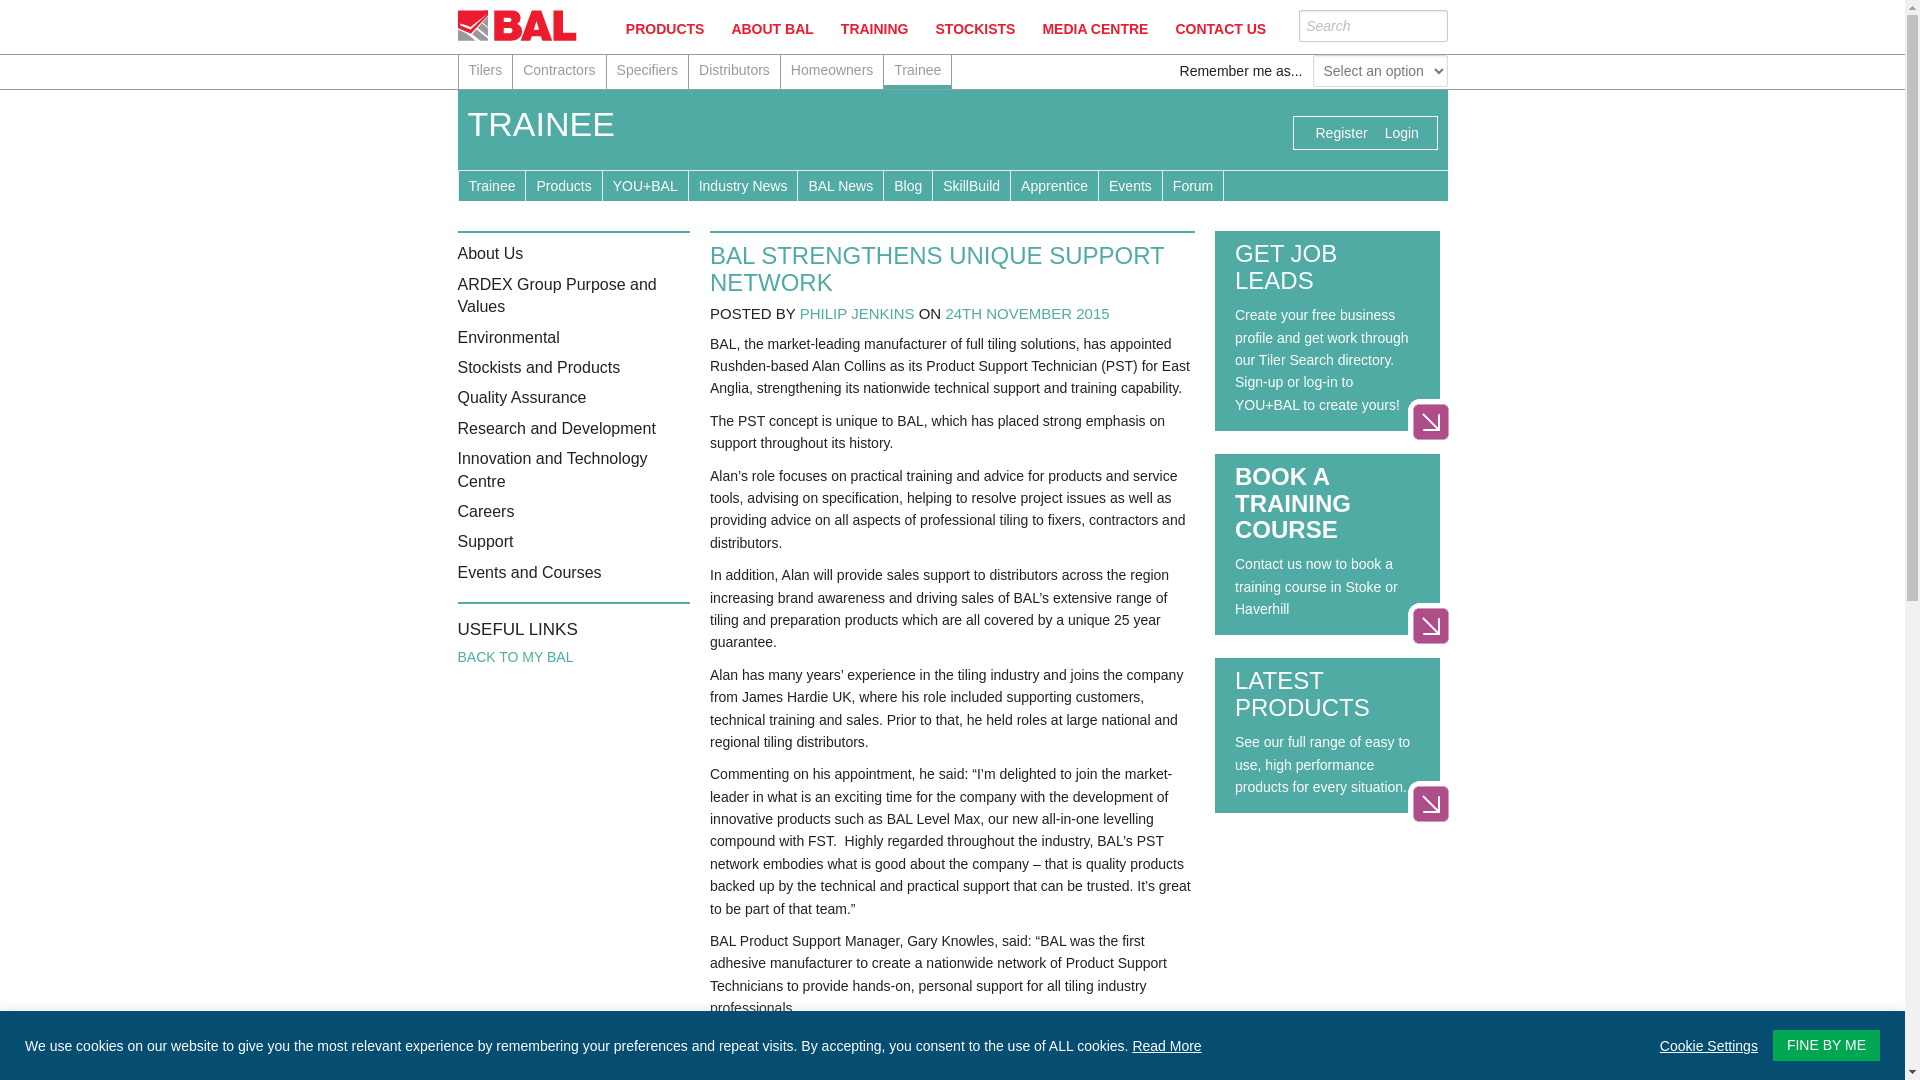 The image size is (1920, 1080). Describe the element at coordinates (1054, 185) in the screenshot. I see `Apprentice` at that location.